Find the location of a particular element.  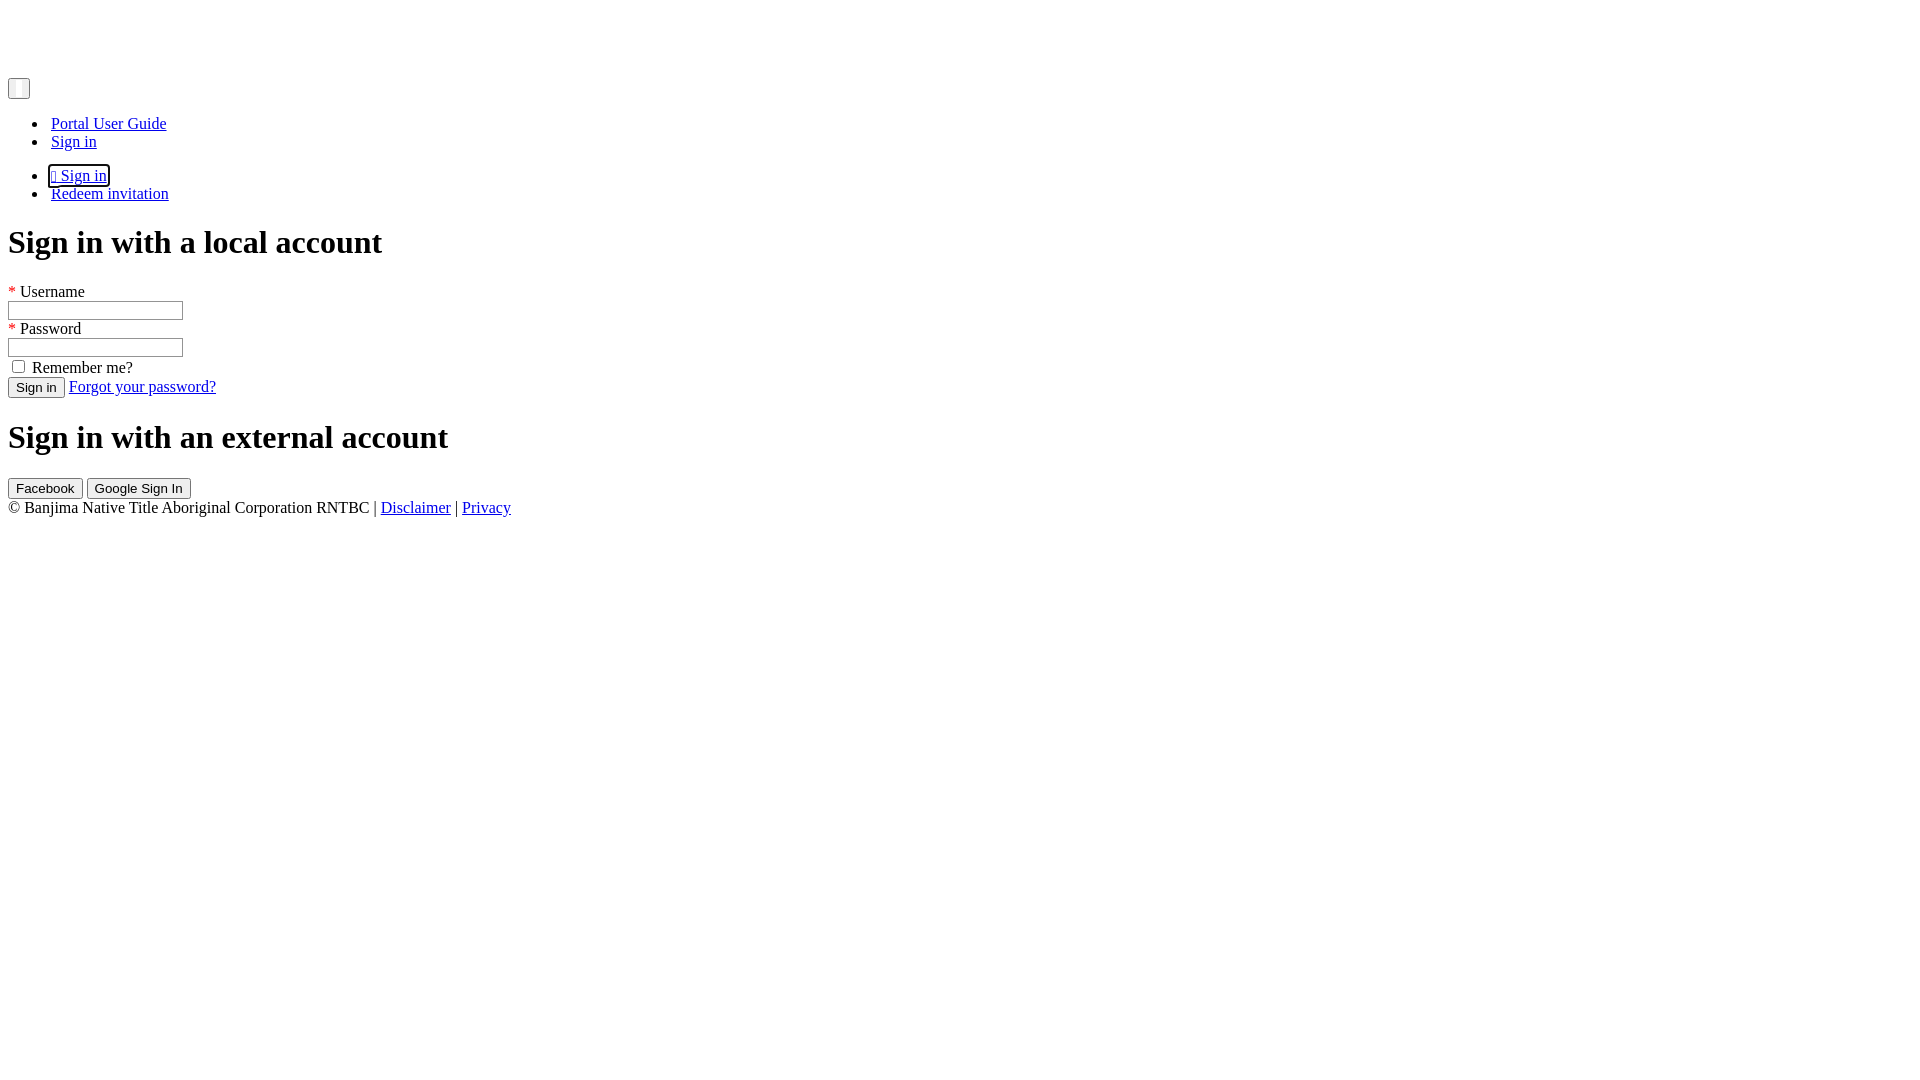

Portal User Guide is located at coordinates (109, 124).